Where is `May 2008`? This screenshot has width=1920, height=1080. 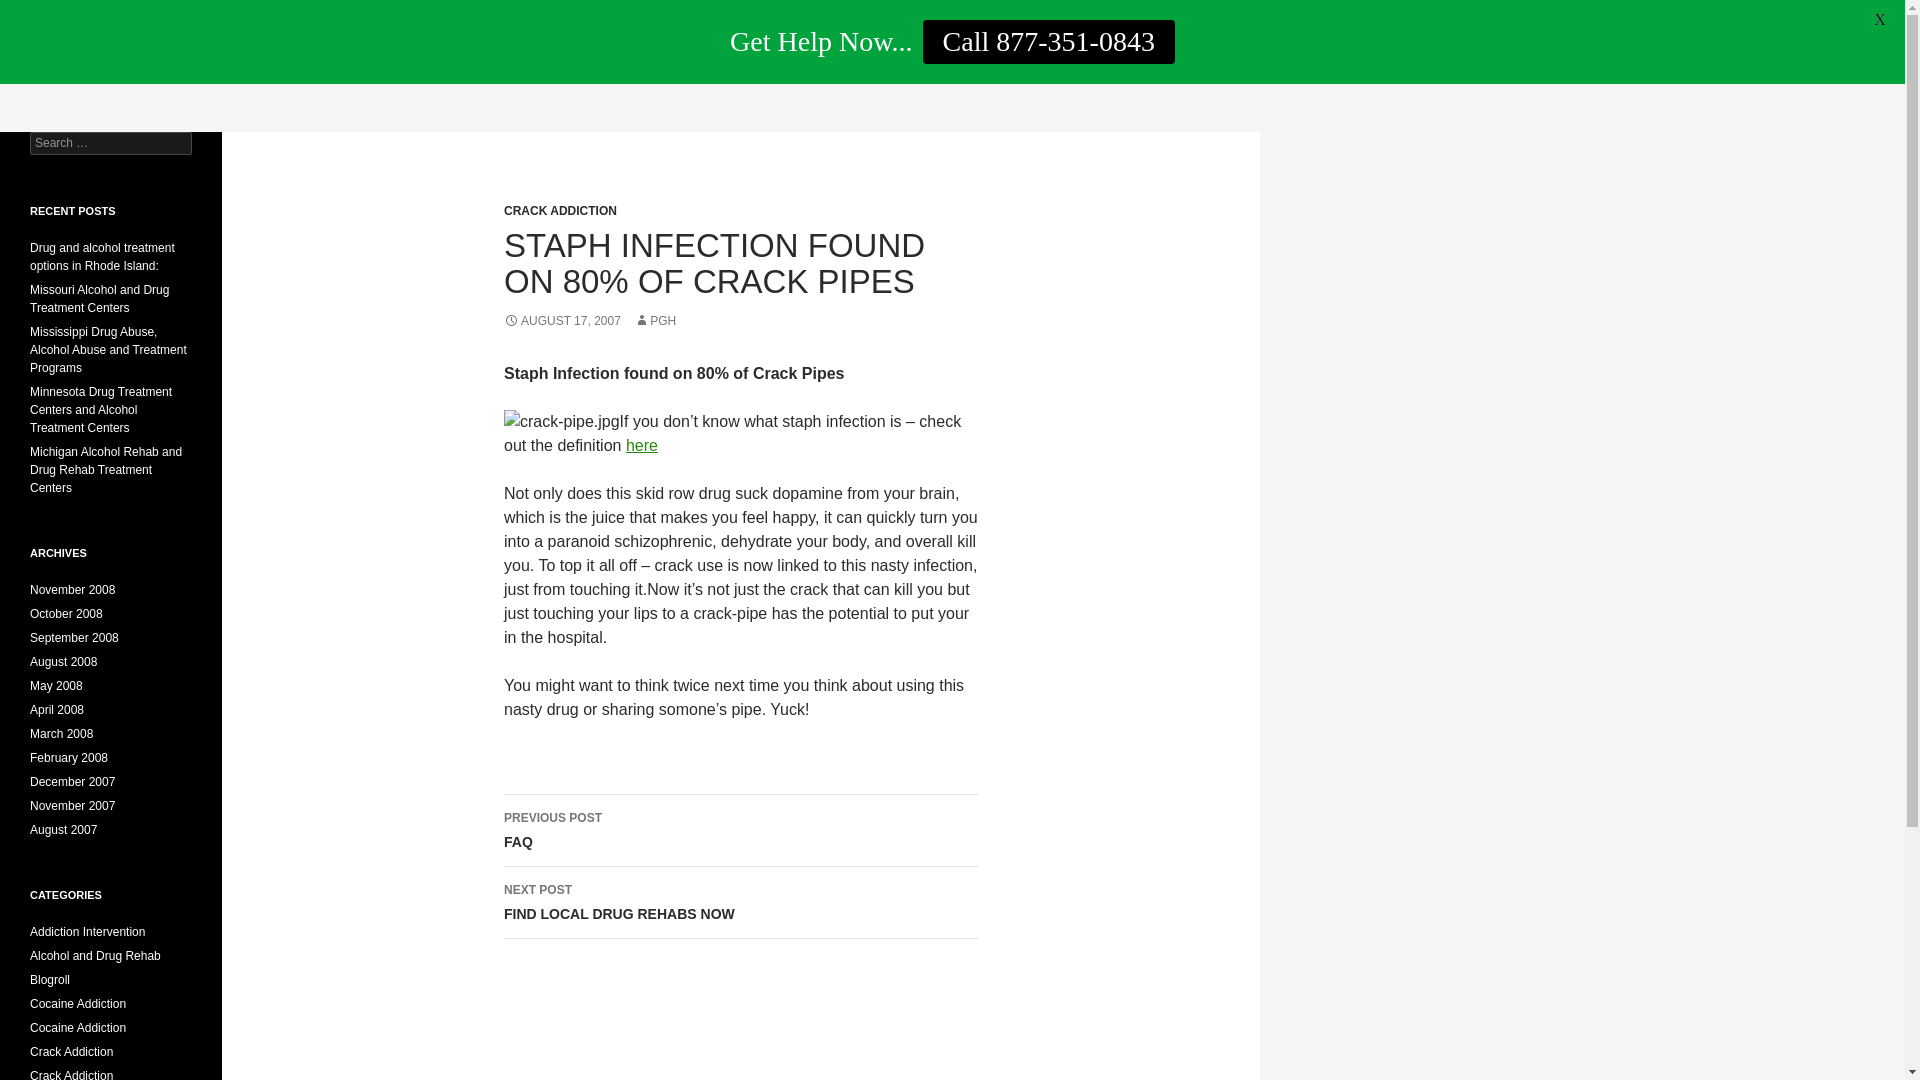
May 2008 is located at coordinates (56, 686).